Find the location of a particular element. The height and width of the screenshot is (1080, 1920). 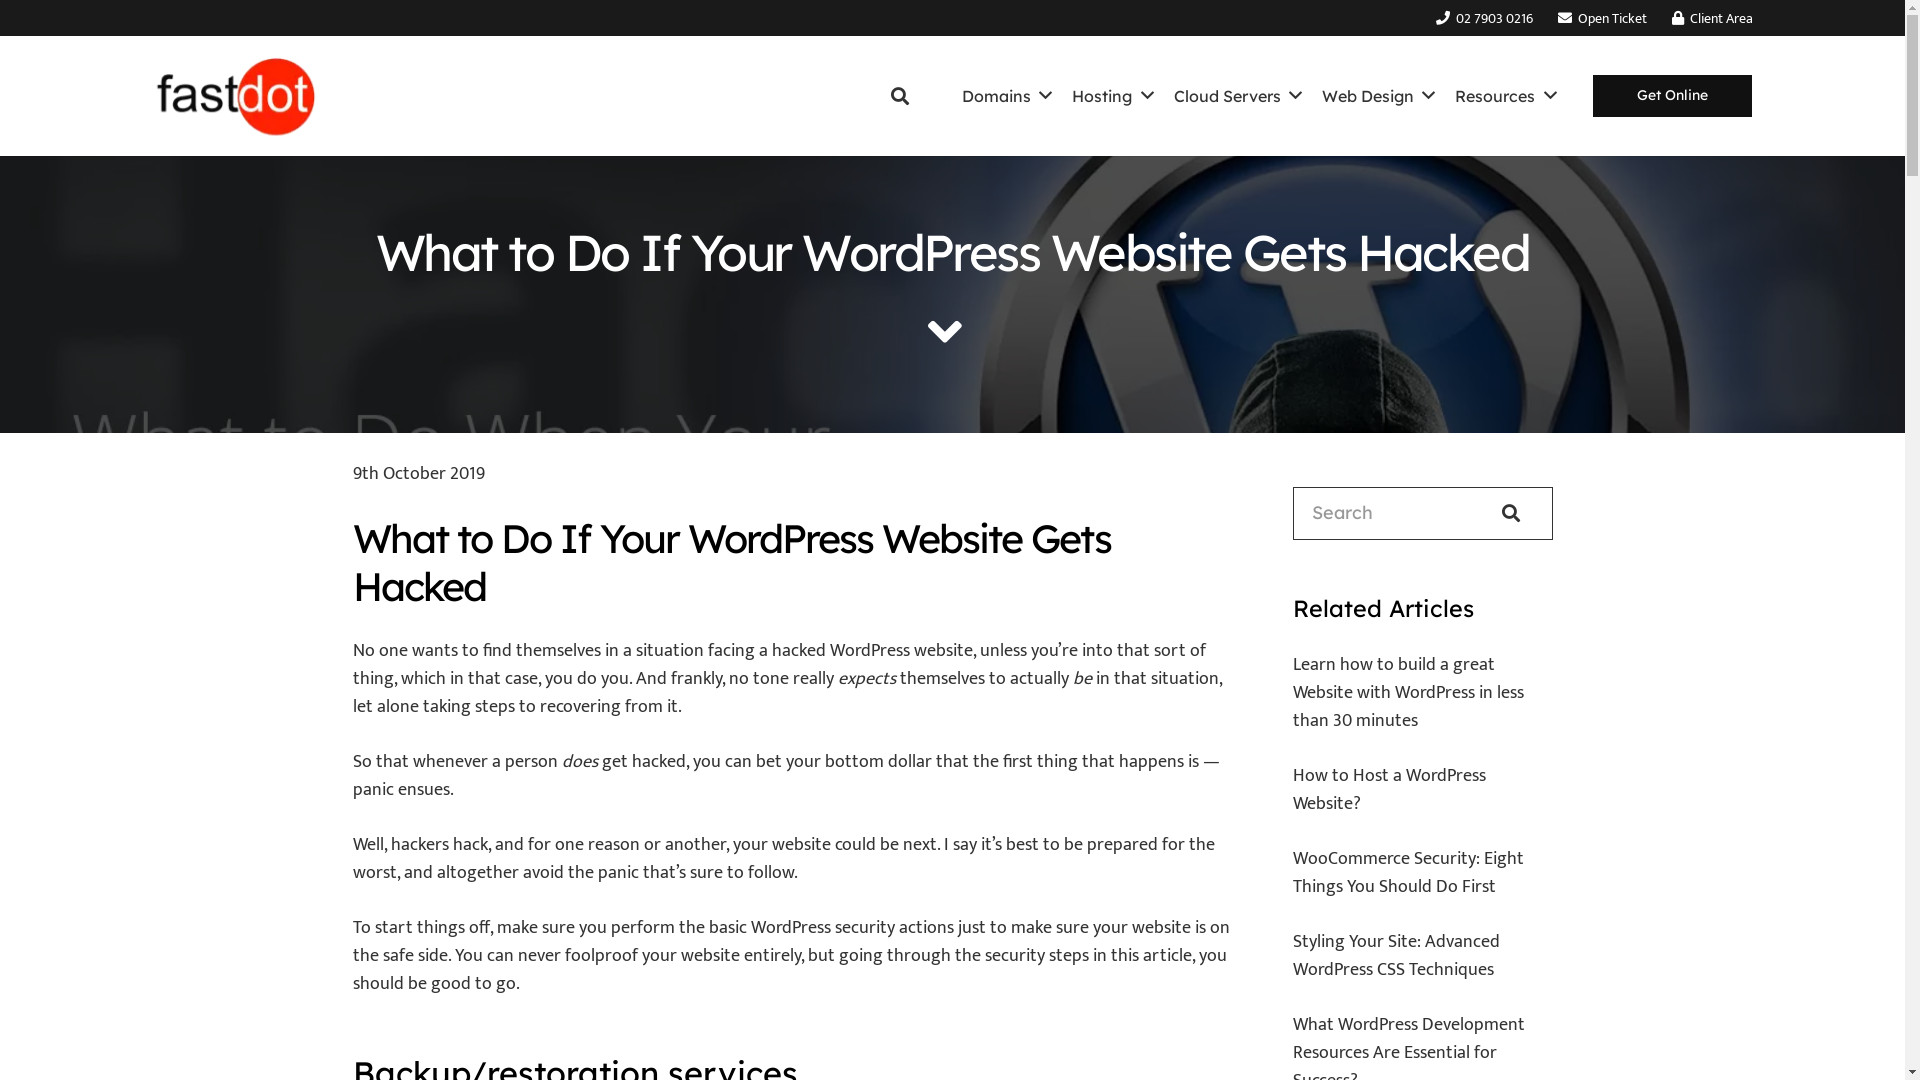

02 7903 0216 is located at coordinates (1484, 18).